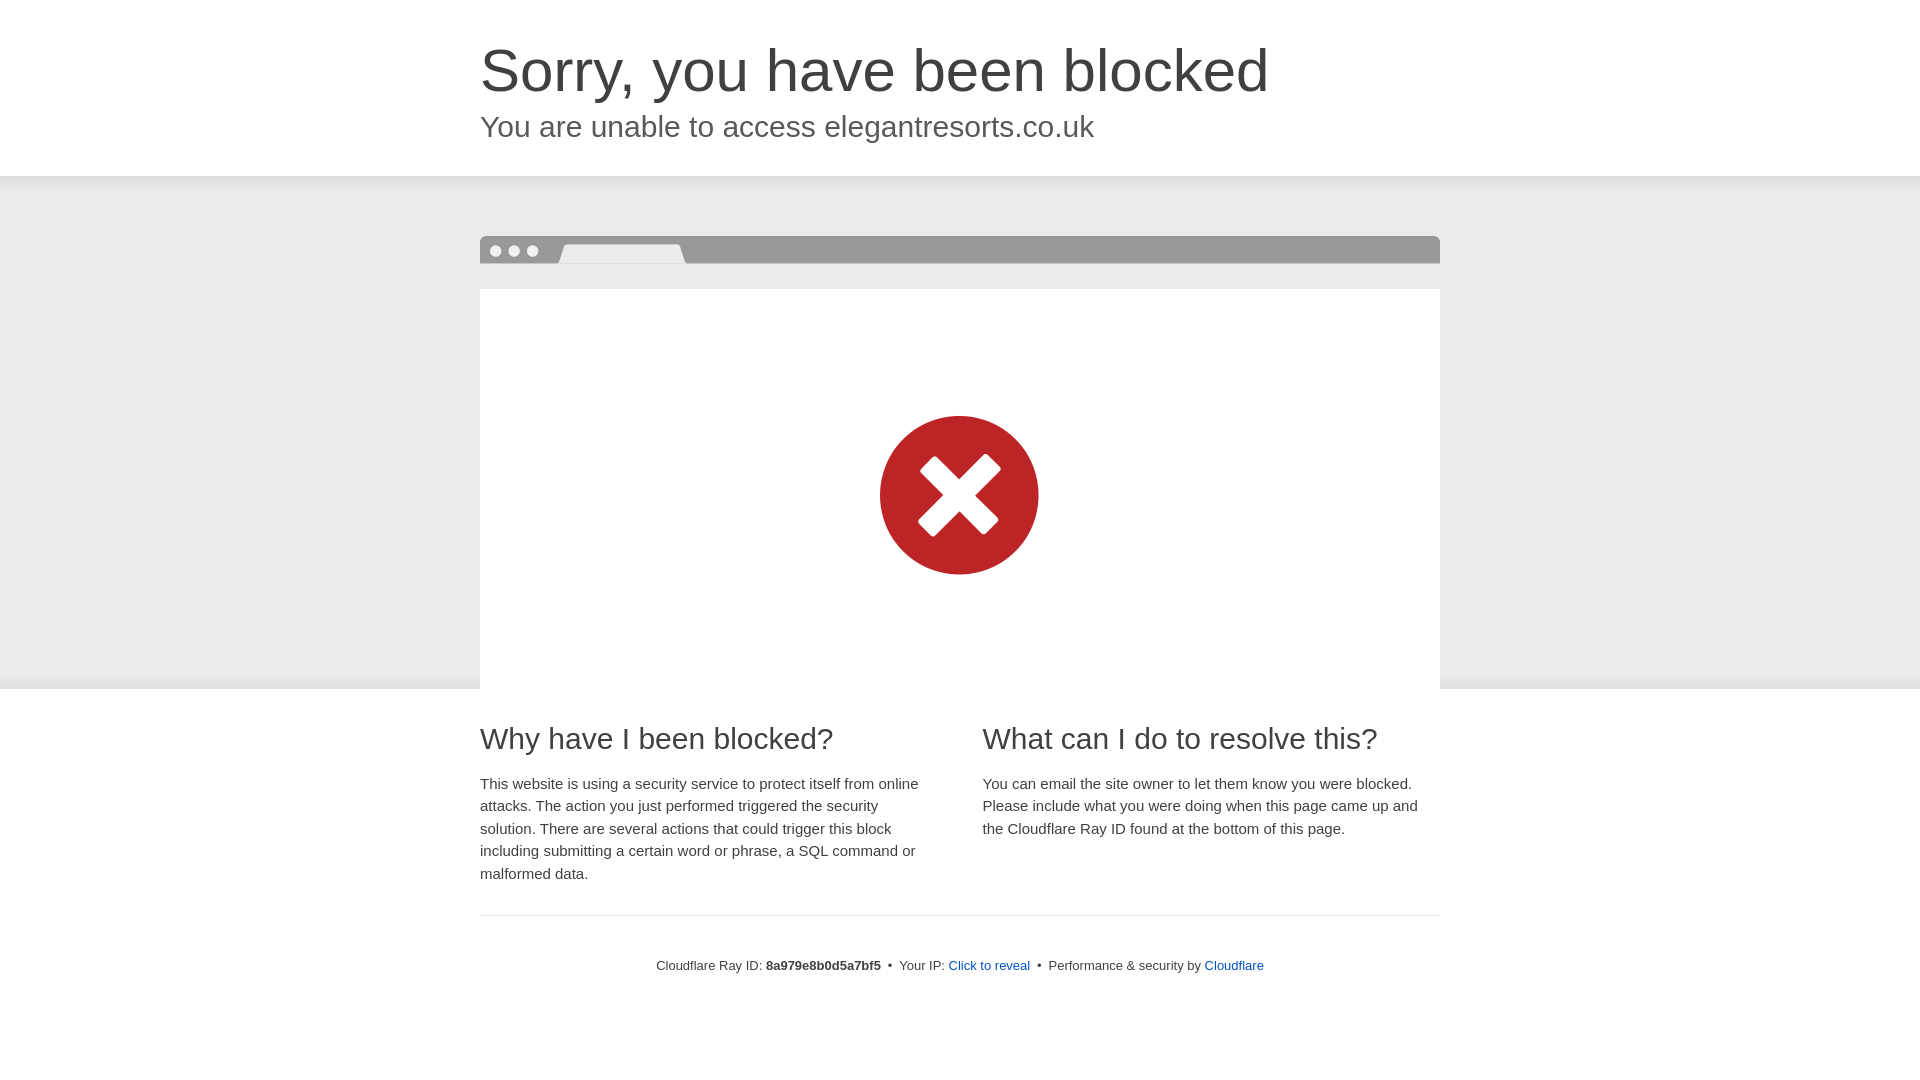 Image resolution: width=1920 pixels, height=1080 pixels. What do you see at coordinates (1234, 965) in the screenshot?
I see `Cloudflare` at bounding box center [1234, 965].